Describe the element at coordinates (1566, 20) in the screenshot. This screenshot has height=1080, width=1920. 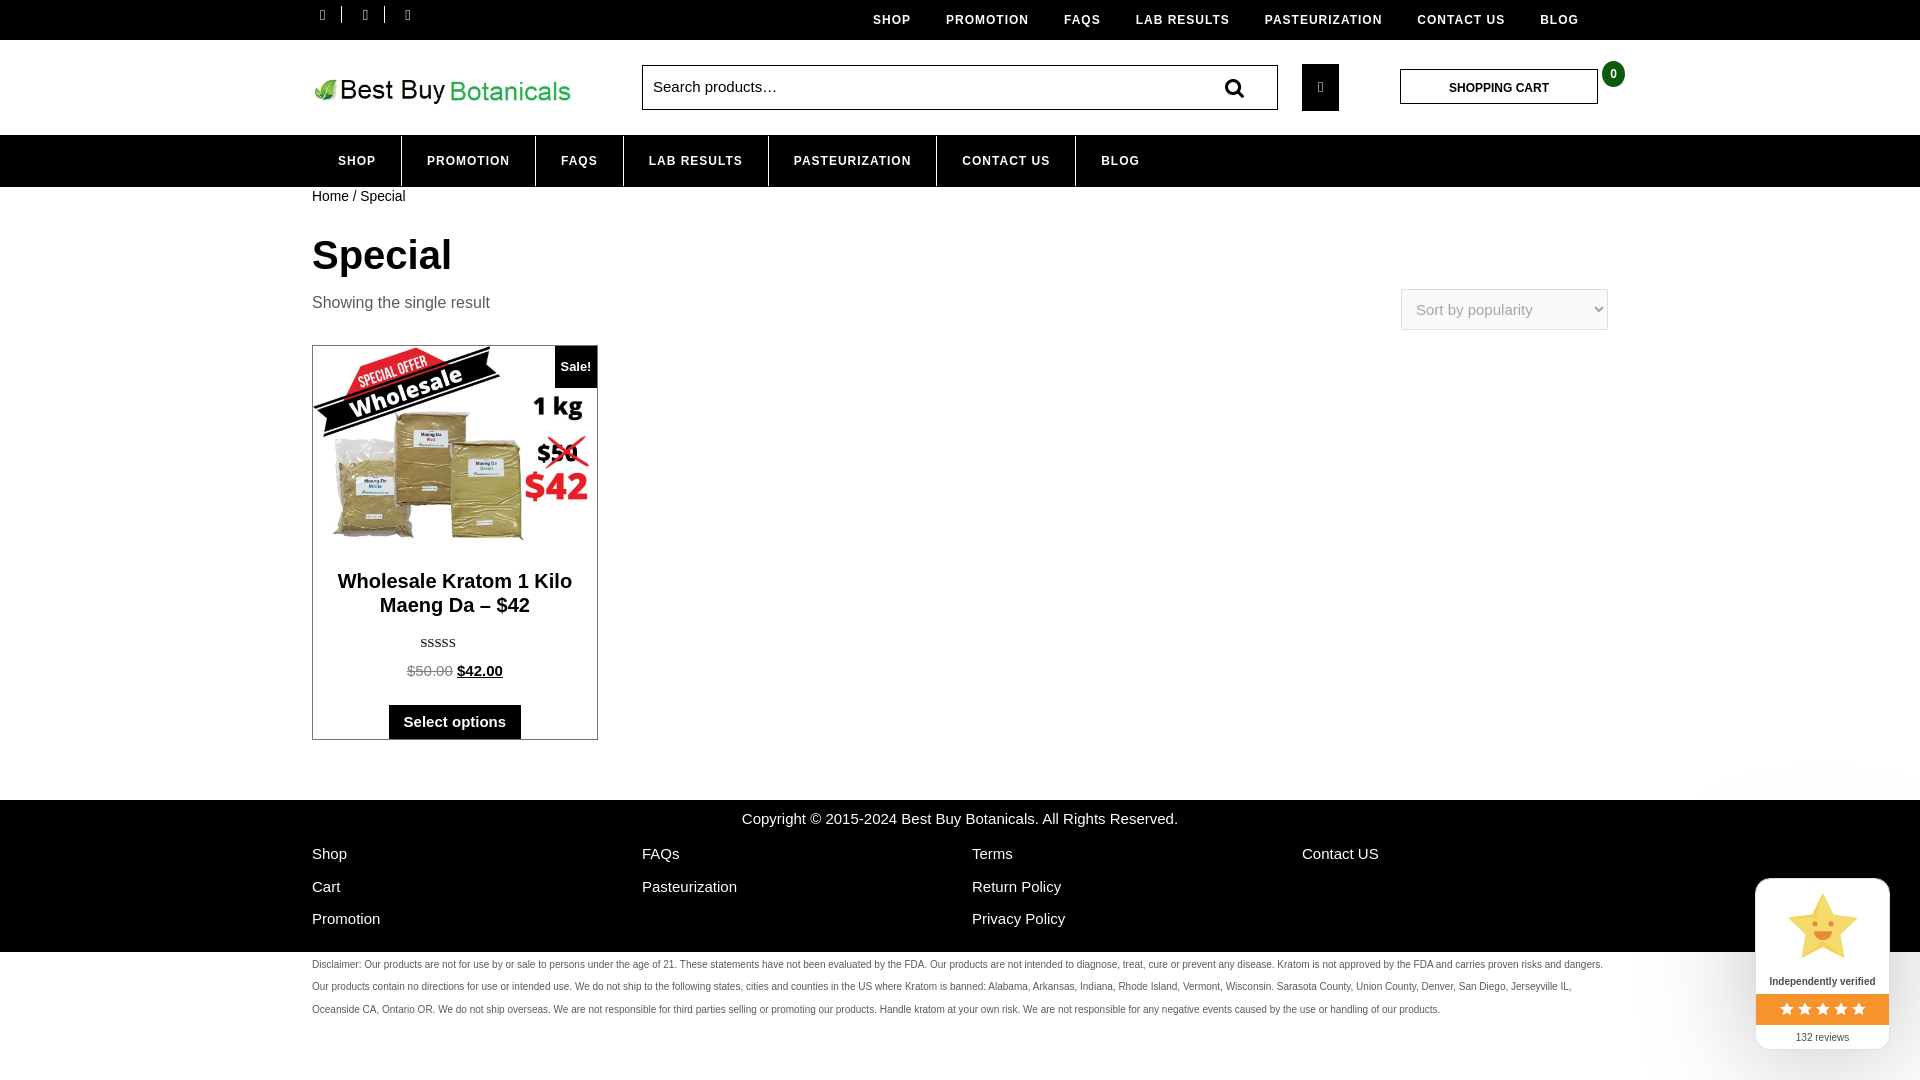
I see `BLOG` at that location.